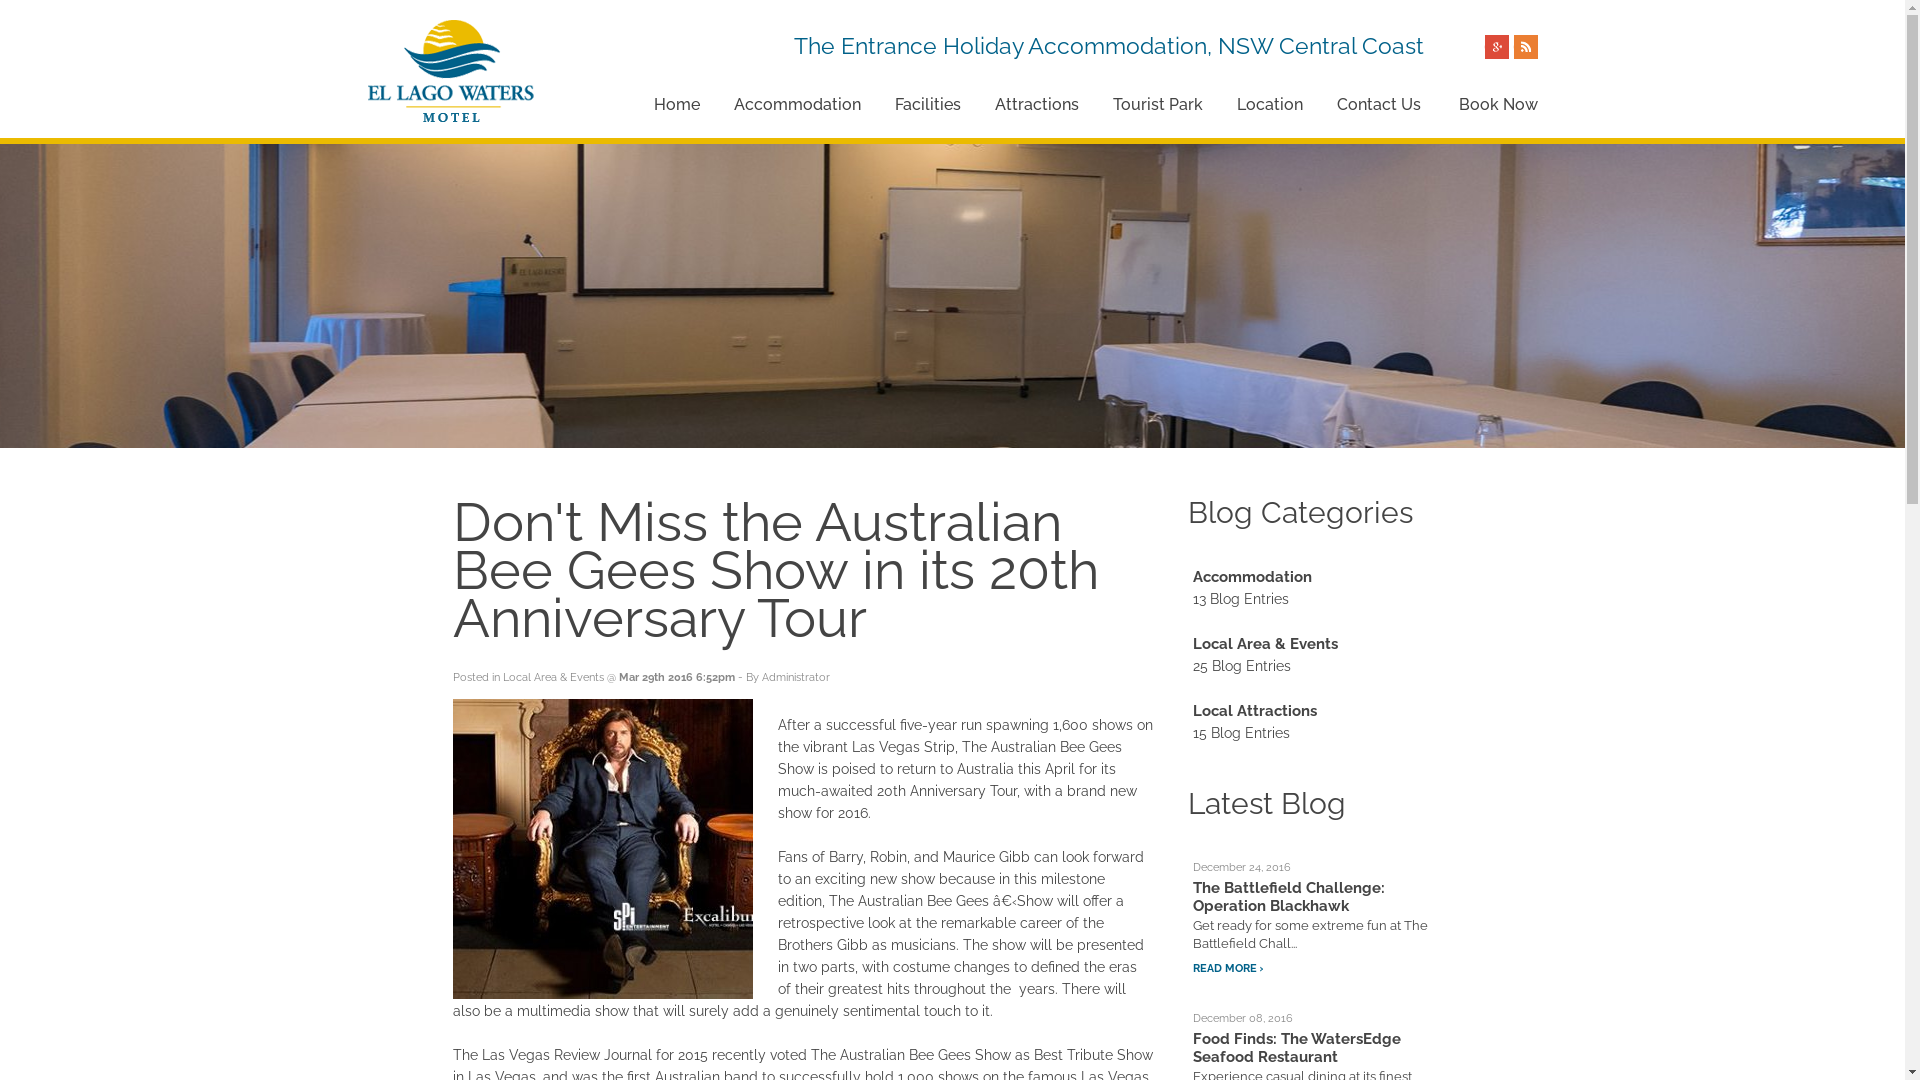  I want to click on The Battlefield Challenge: Operation Blackhawk, so click(1288, 897).